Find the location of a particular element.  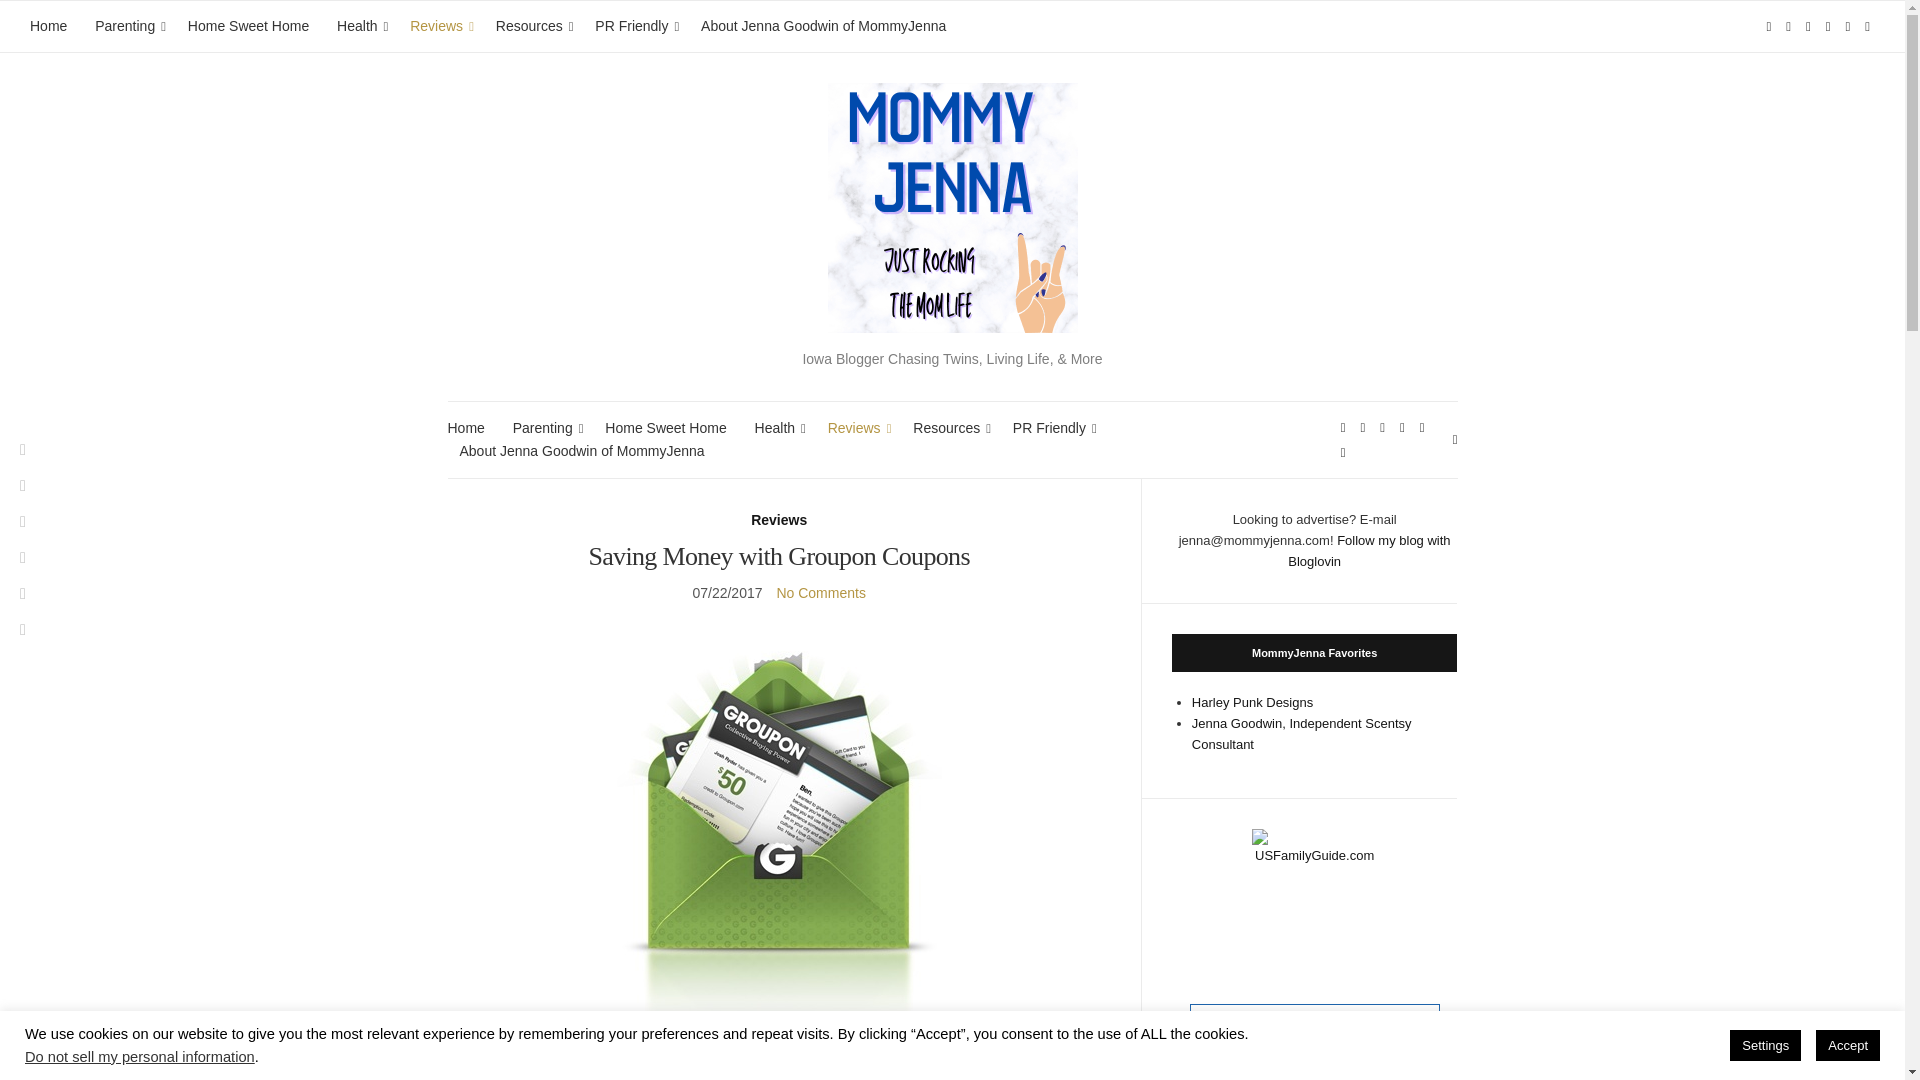

Parenting is located at coordinates (544, 428).